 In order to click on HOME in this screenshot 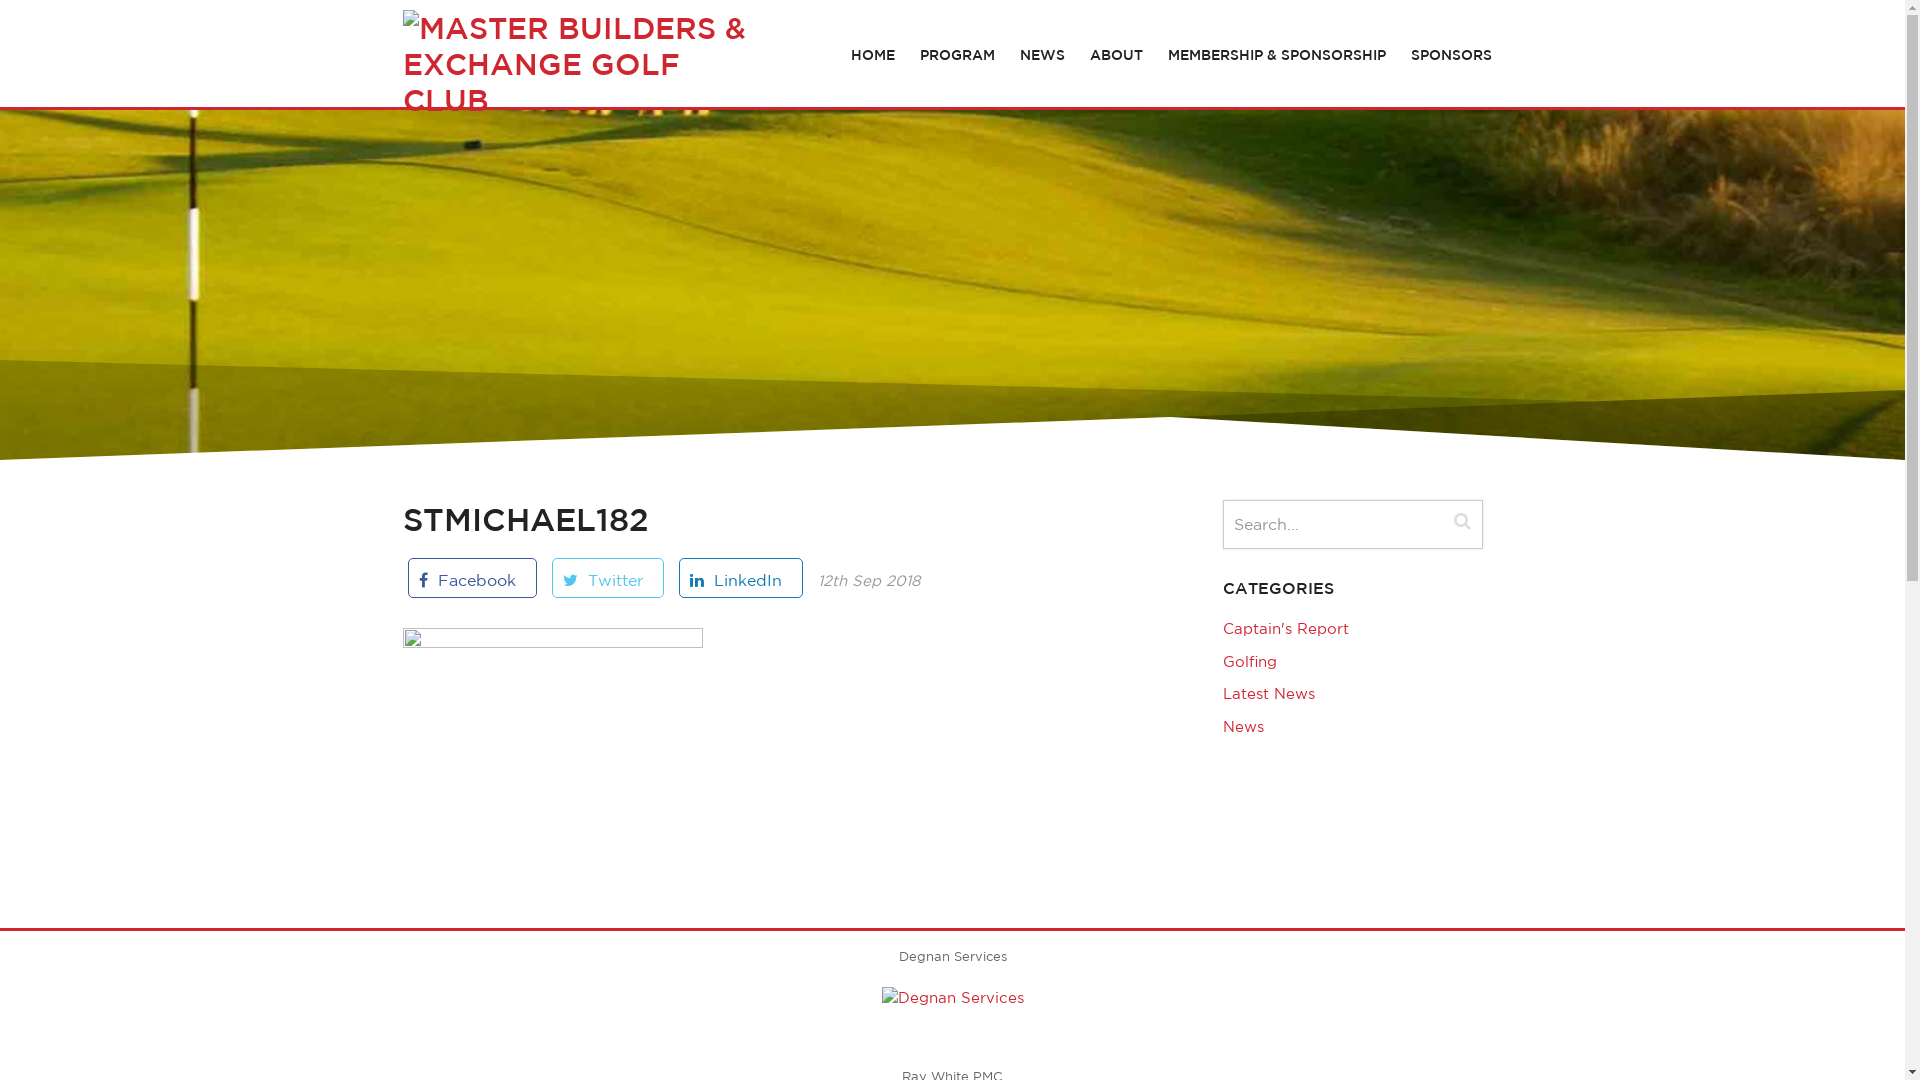, I will do `click(873, 55)`.